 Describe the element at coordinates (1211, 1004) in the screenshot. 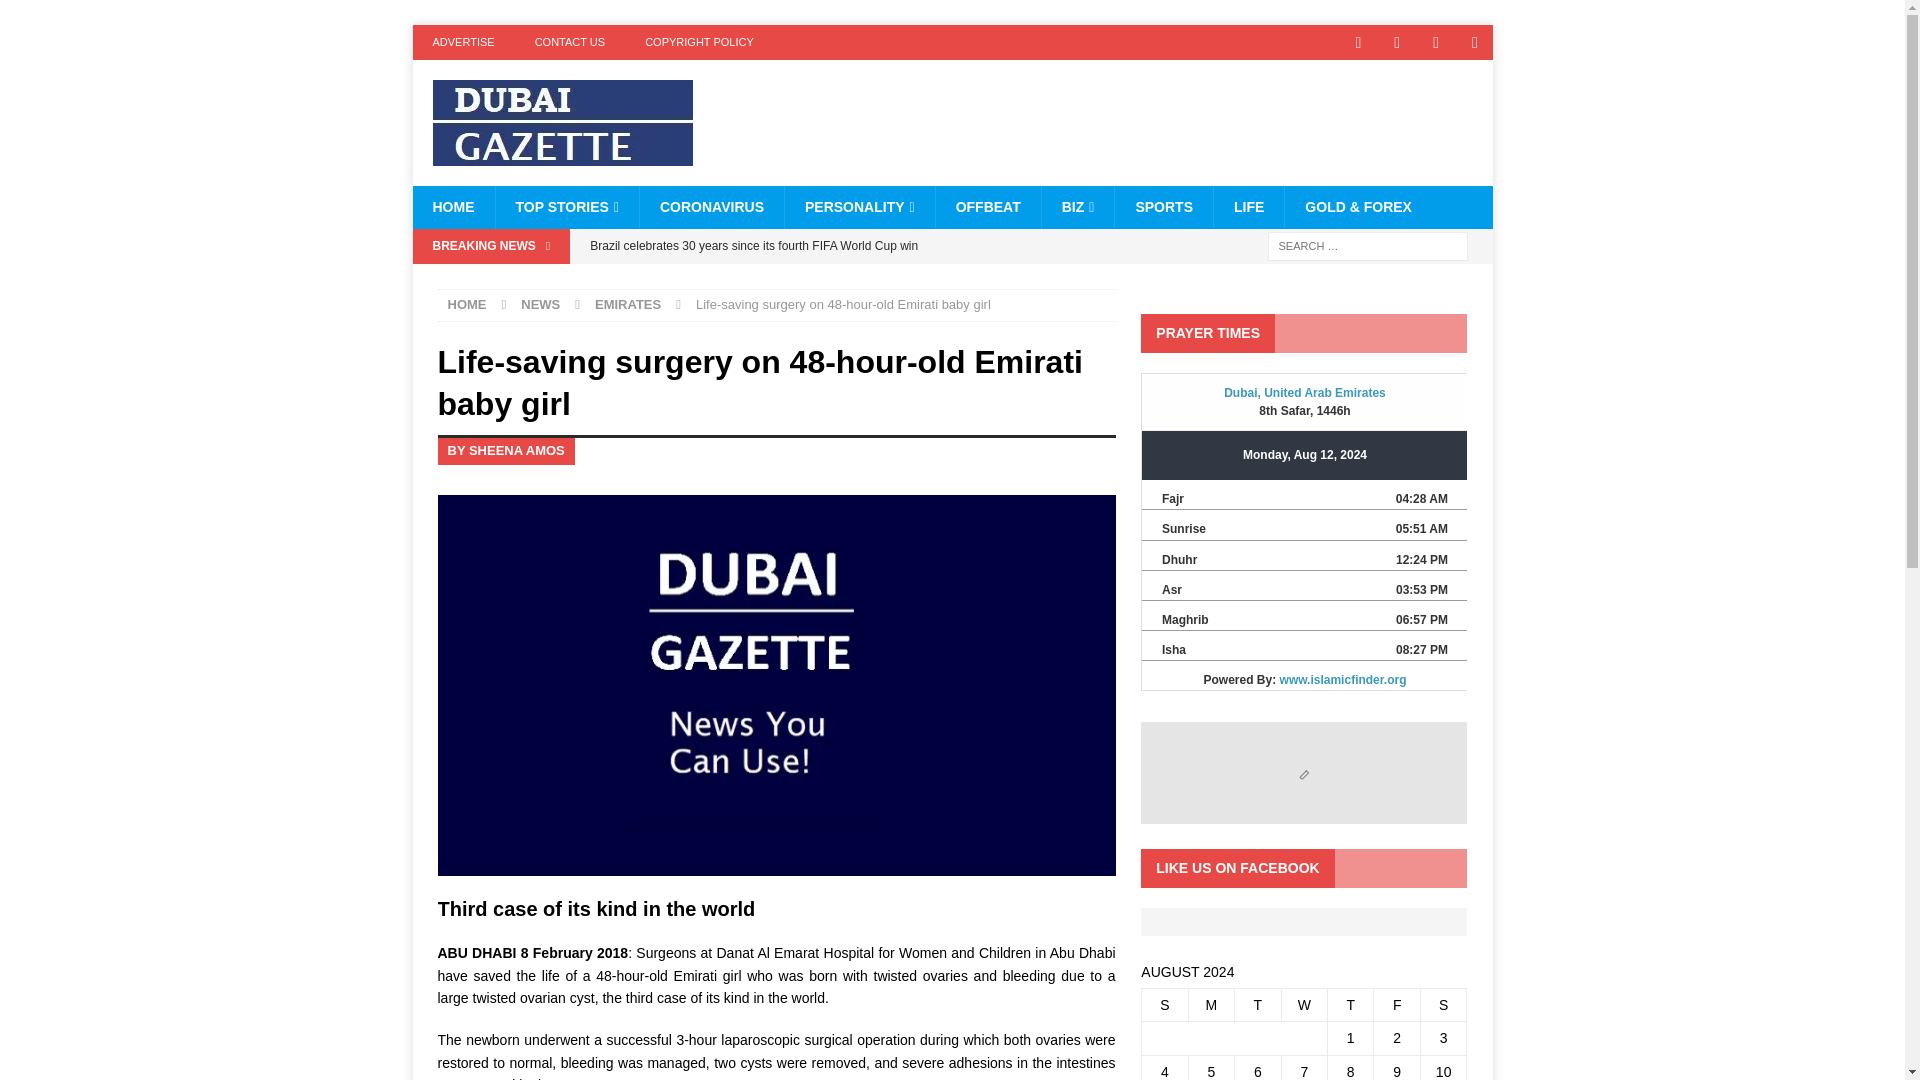

I see `Monday` at that location.